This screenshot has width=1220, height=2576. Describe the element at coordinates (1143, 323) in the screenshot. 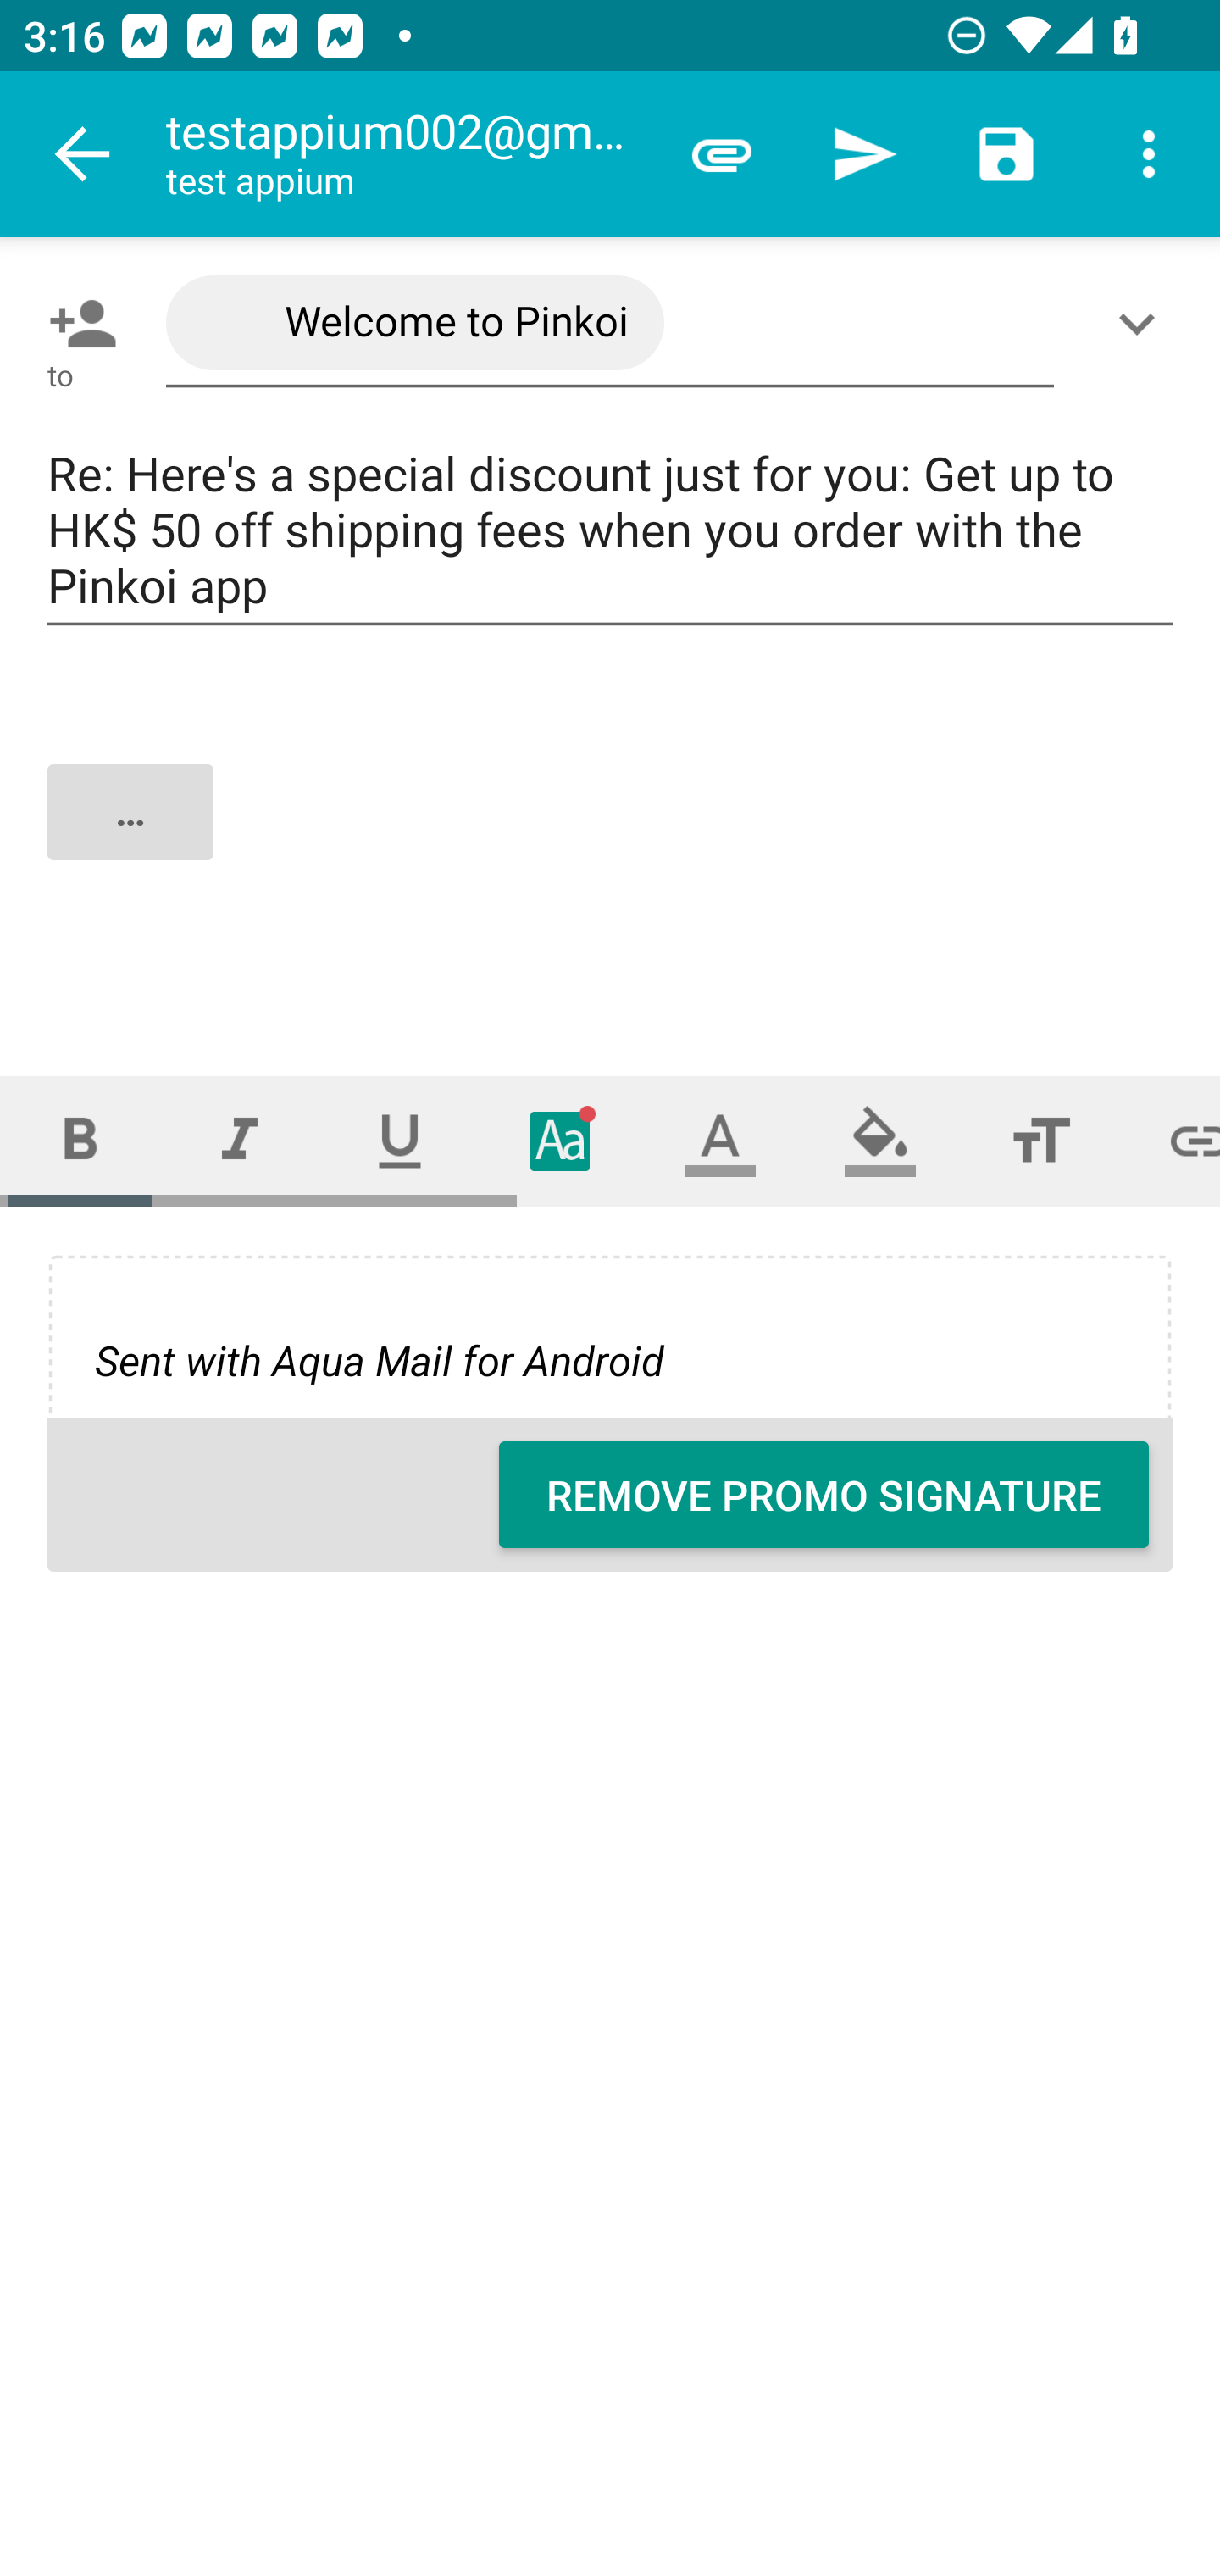

I see `Show/Add CC/BCC` at that location.